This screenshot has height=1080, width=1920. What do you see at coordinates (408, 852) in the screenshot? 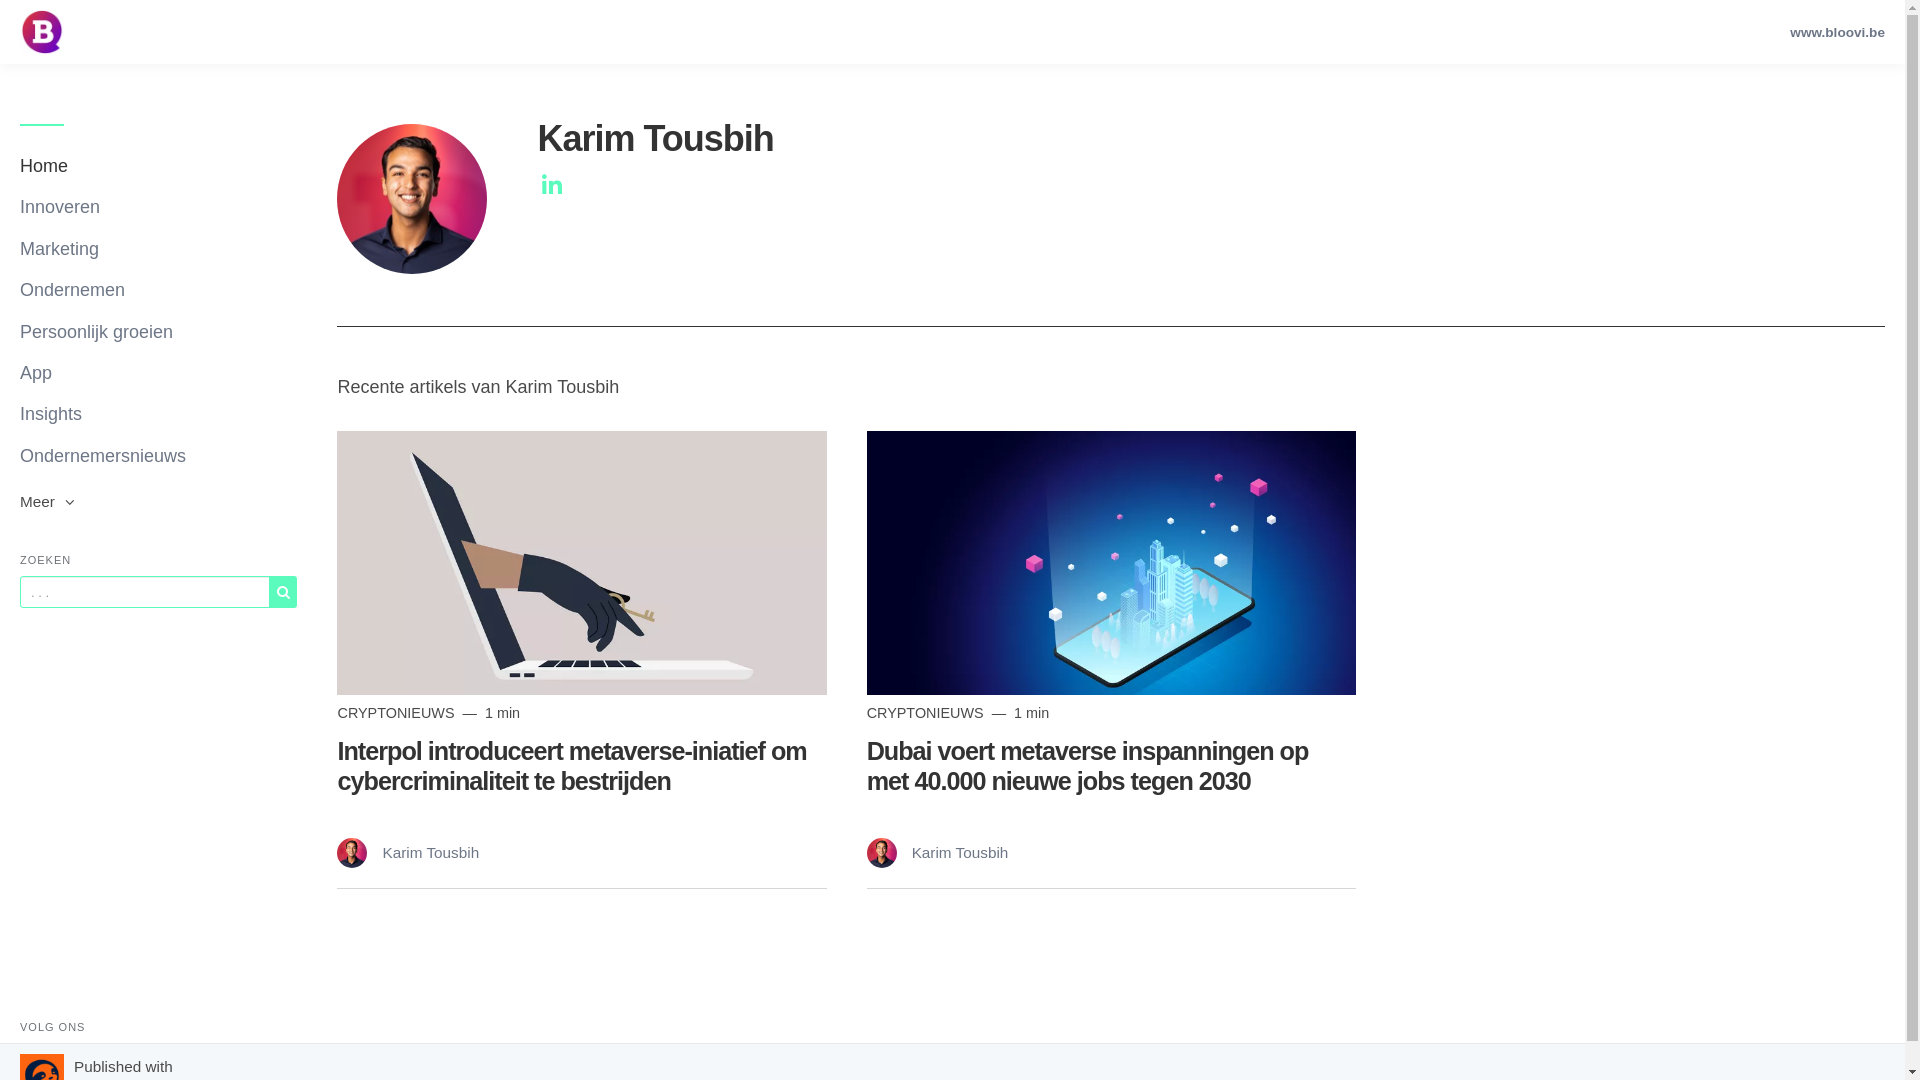
I see `Karim Tousbih` at bounding box center [408, 852].